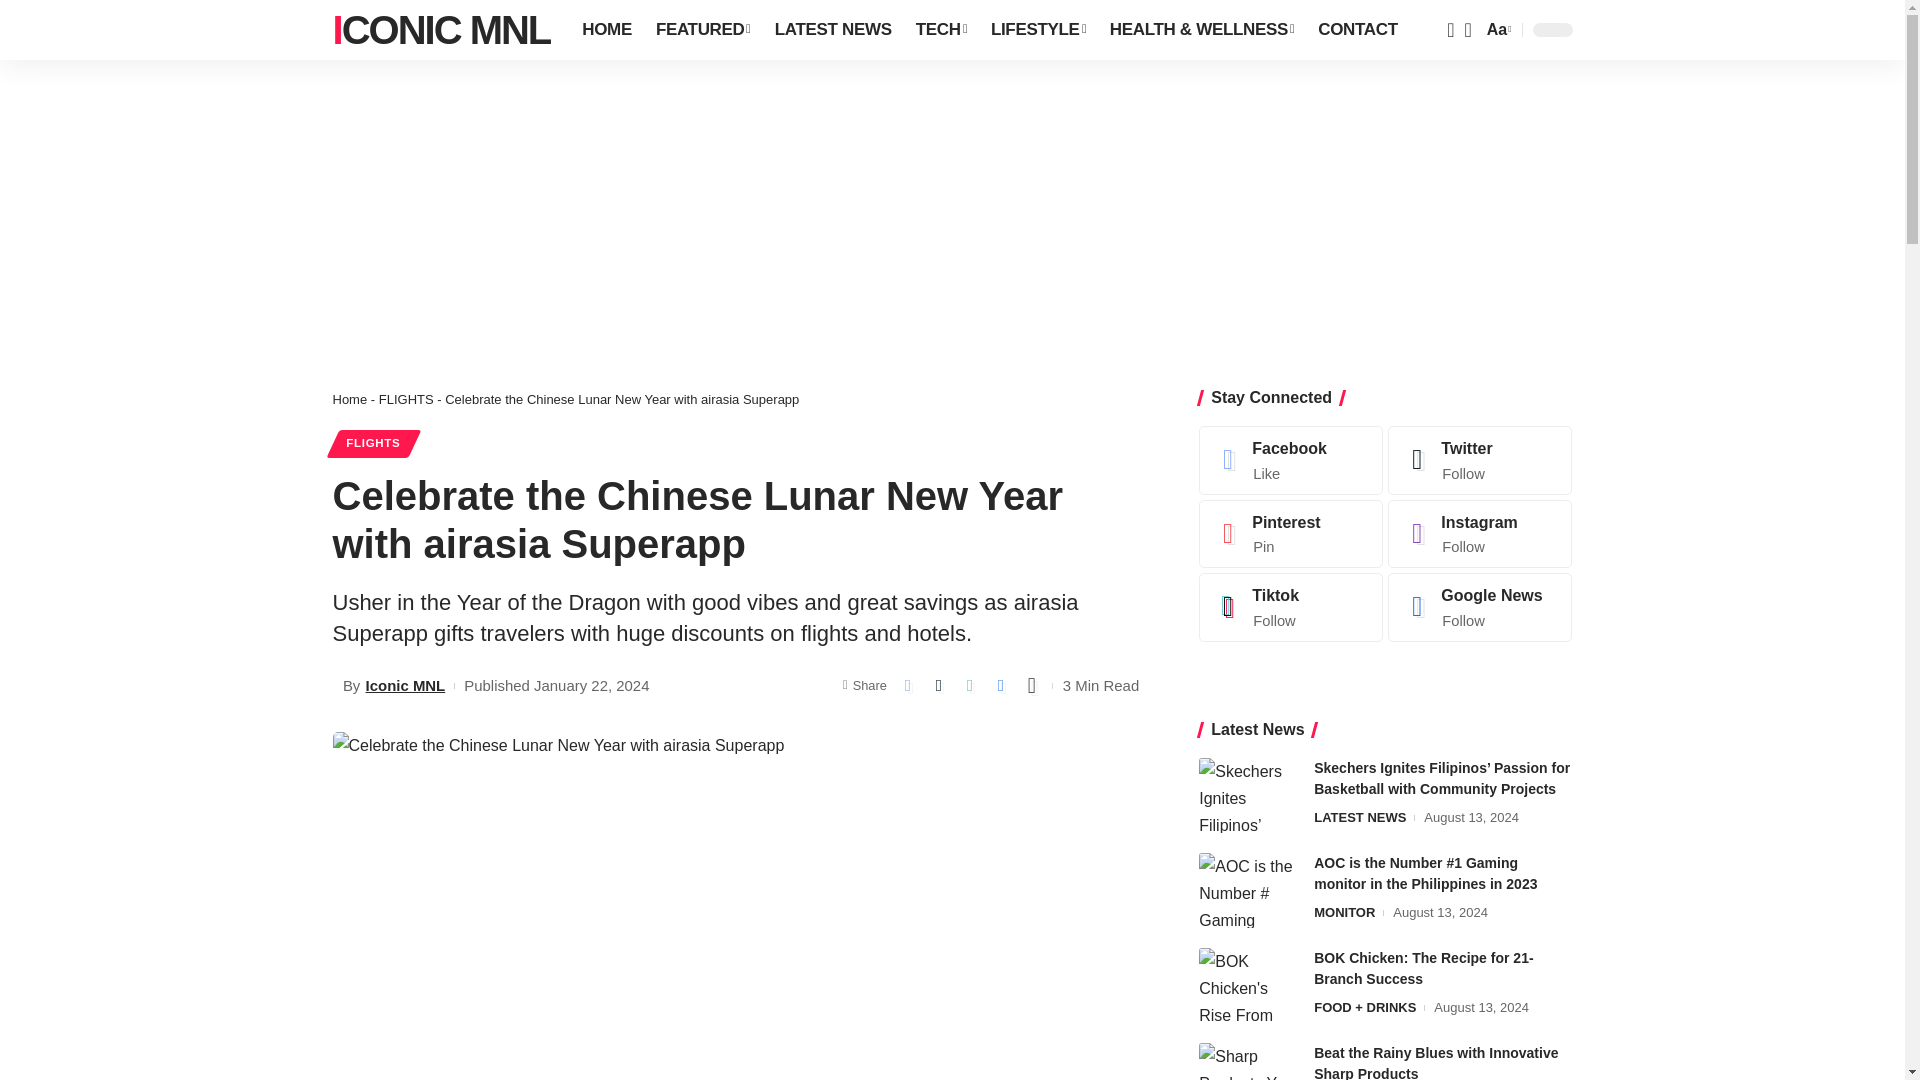 This screenshot has height=1080, width=1920. What do you see at coordinates (606, 30) in the screenshot?
I see `HOME` at bounding box center [606, 30].